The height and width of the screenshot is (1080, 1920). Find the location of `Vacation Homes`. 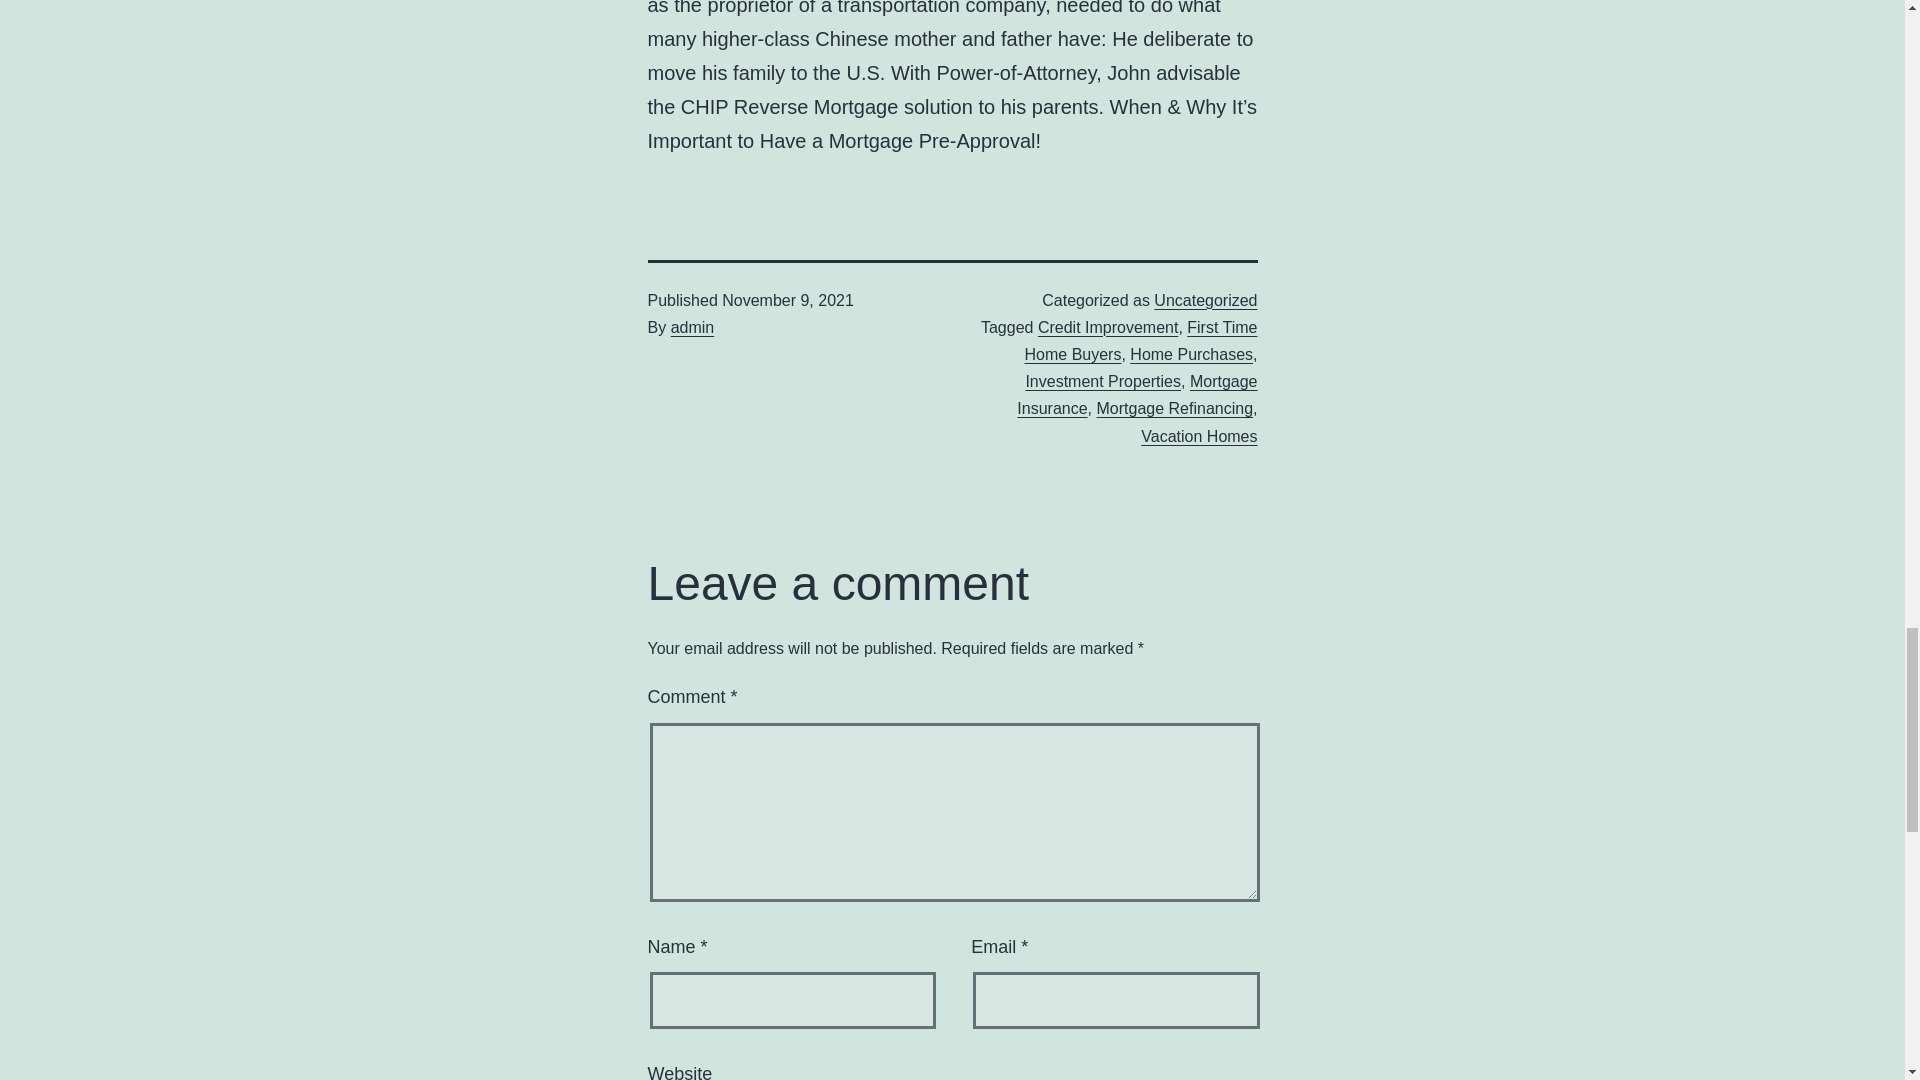

Vacation Homes is located at coordinates (1198, 436).